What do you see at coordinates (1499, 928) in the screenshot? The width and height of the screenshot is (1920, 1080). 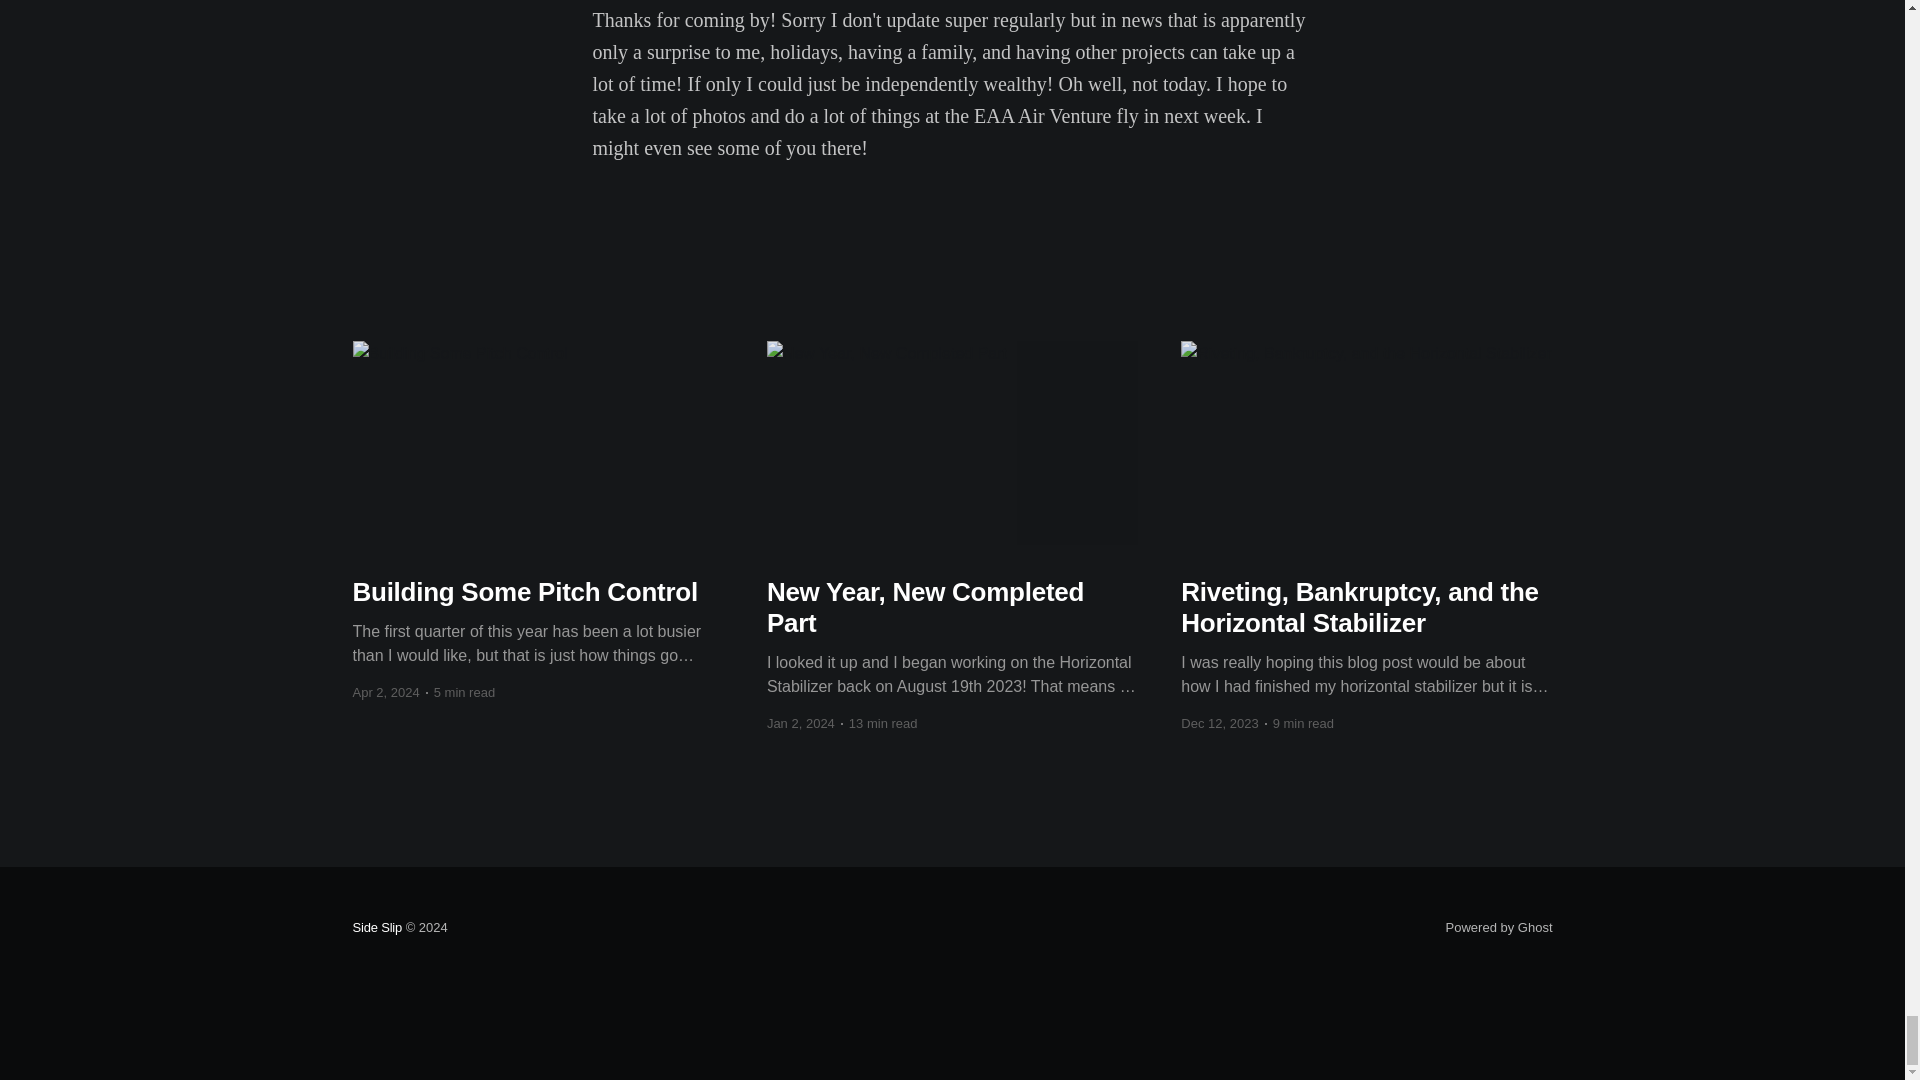 I see `Powered by Ghost` at bounding box center [1499, 928].